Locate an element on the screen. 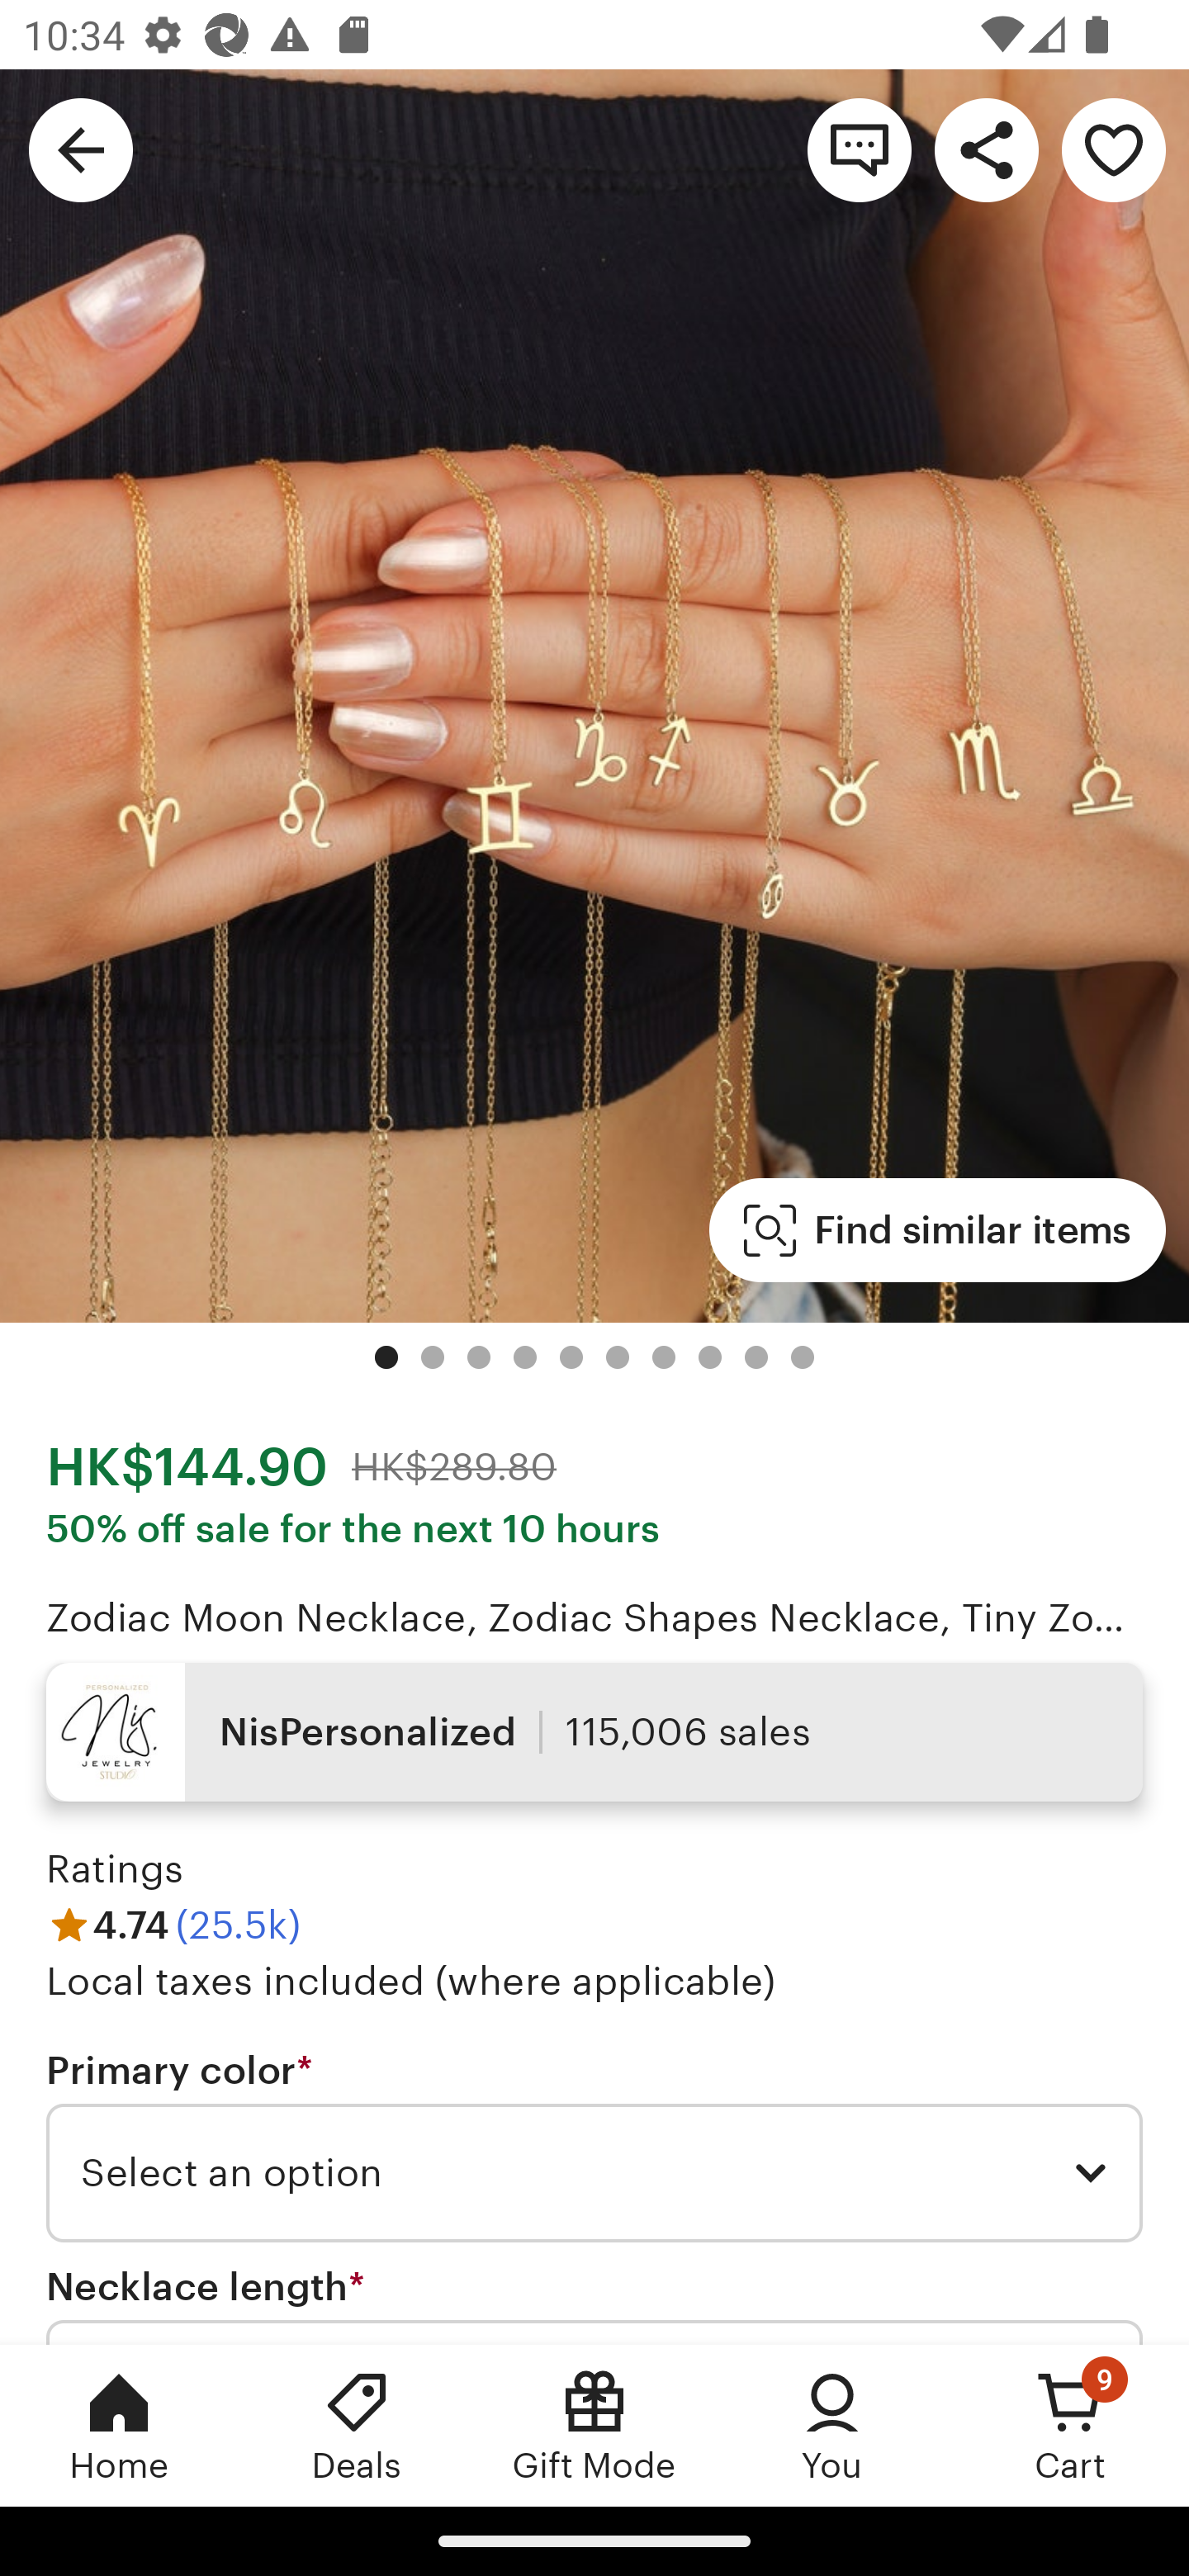  Gift Mode is located at coordinates (594, 2425).